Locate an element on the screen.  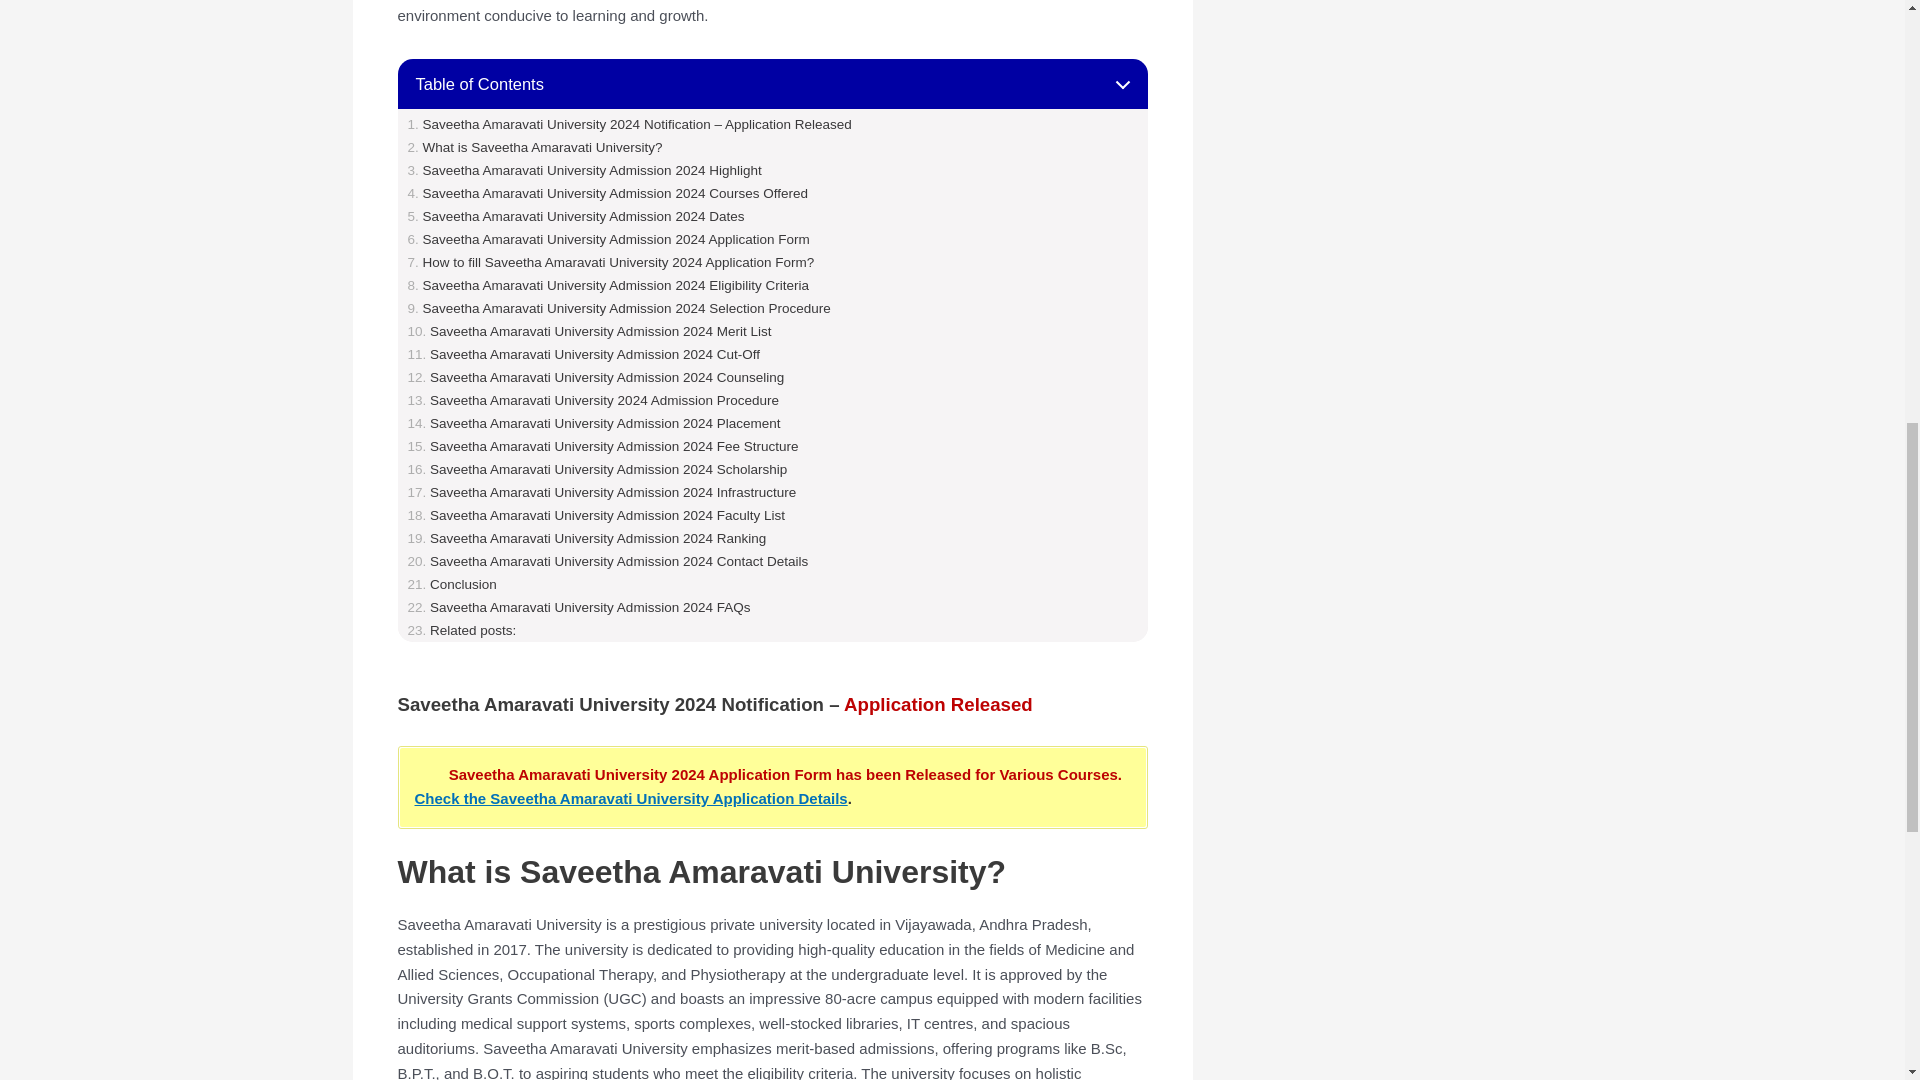
Saveetha Amaravati University Admission 2024 Dates is located at coordinates (576, 216).